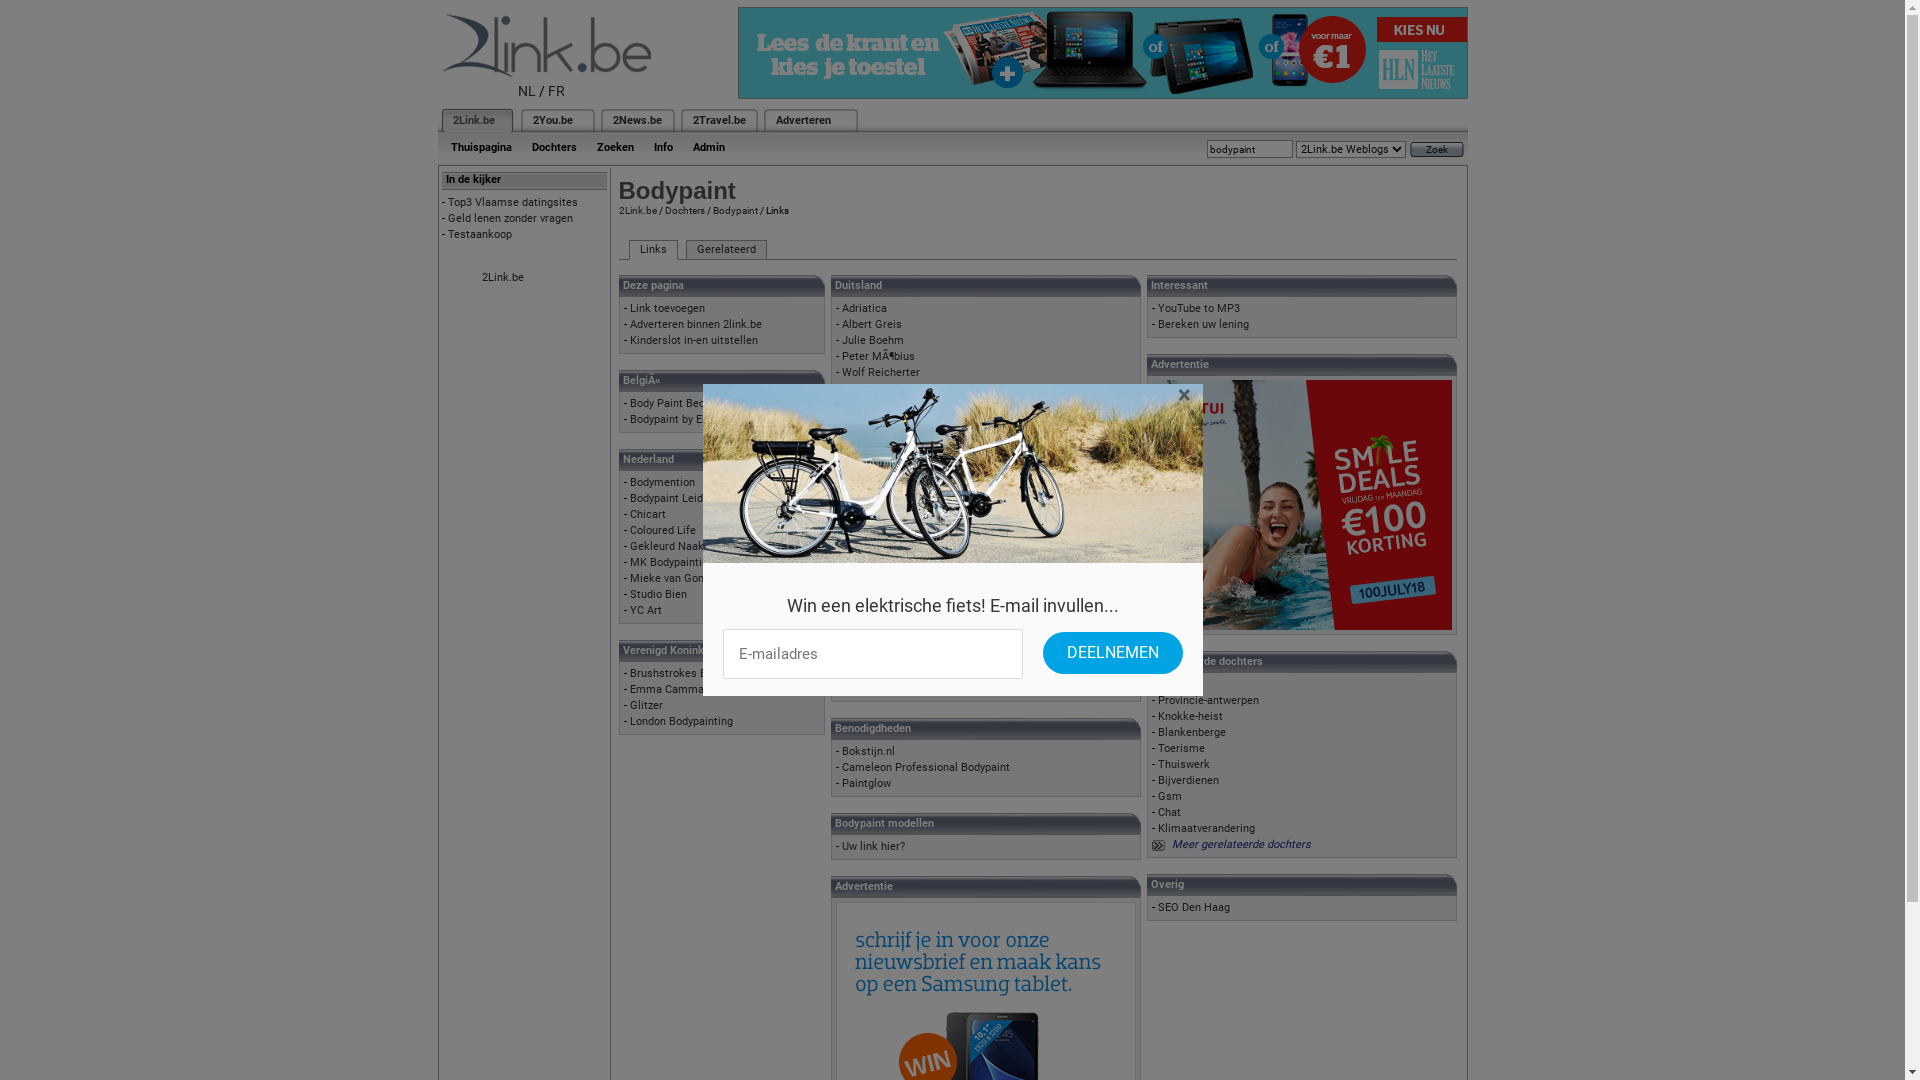 The height and width of the screenshot is (1080, 1920). What do you see at coordinates (726, 250) in the screenshot?
I see `Gerelateerd` at bounding box center [726, 250].